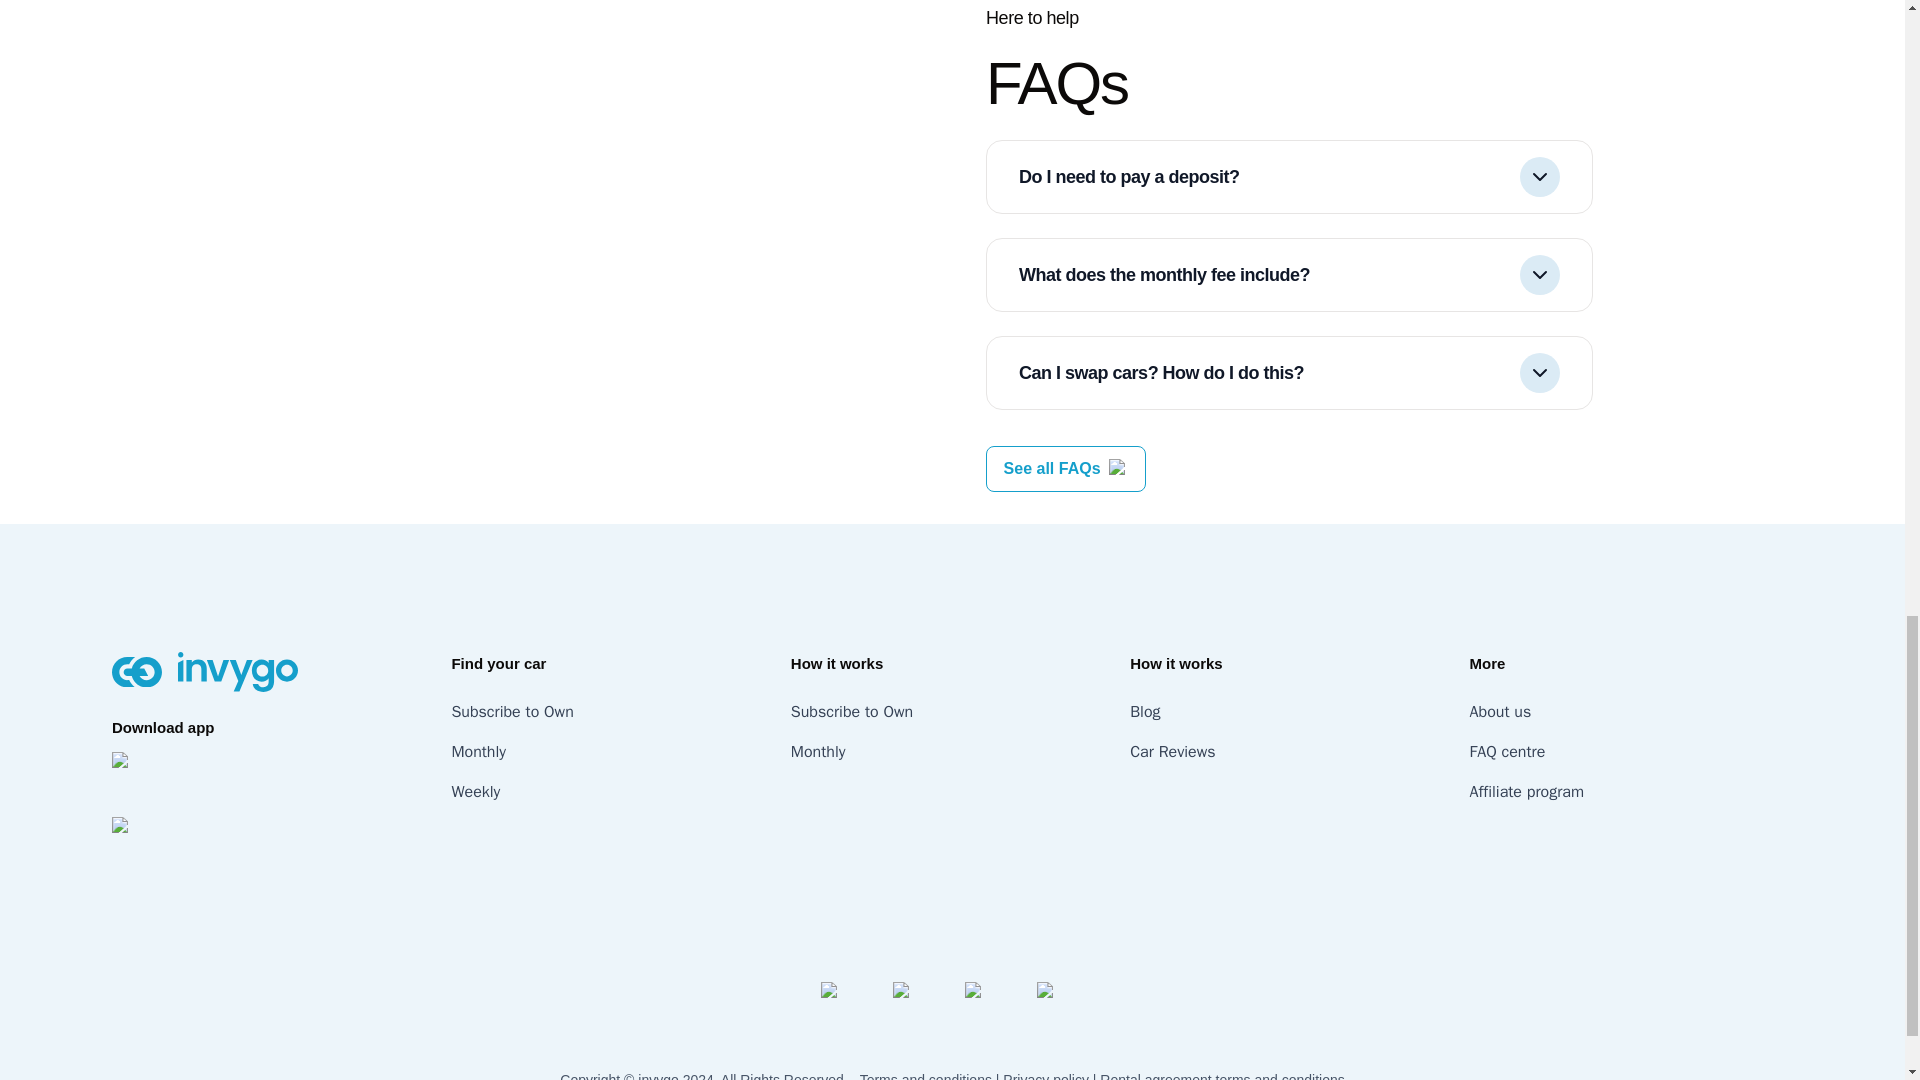 The width and height of the screenshot is (1920, 1080). I want to click on Affiliate program, so click(1527, 792).